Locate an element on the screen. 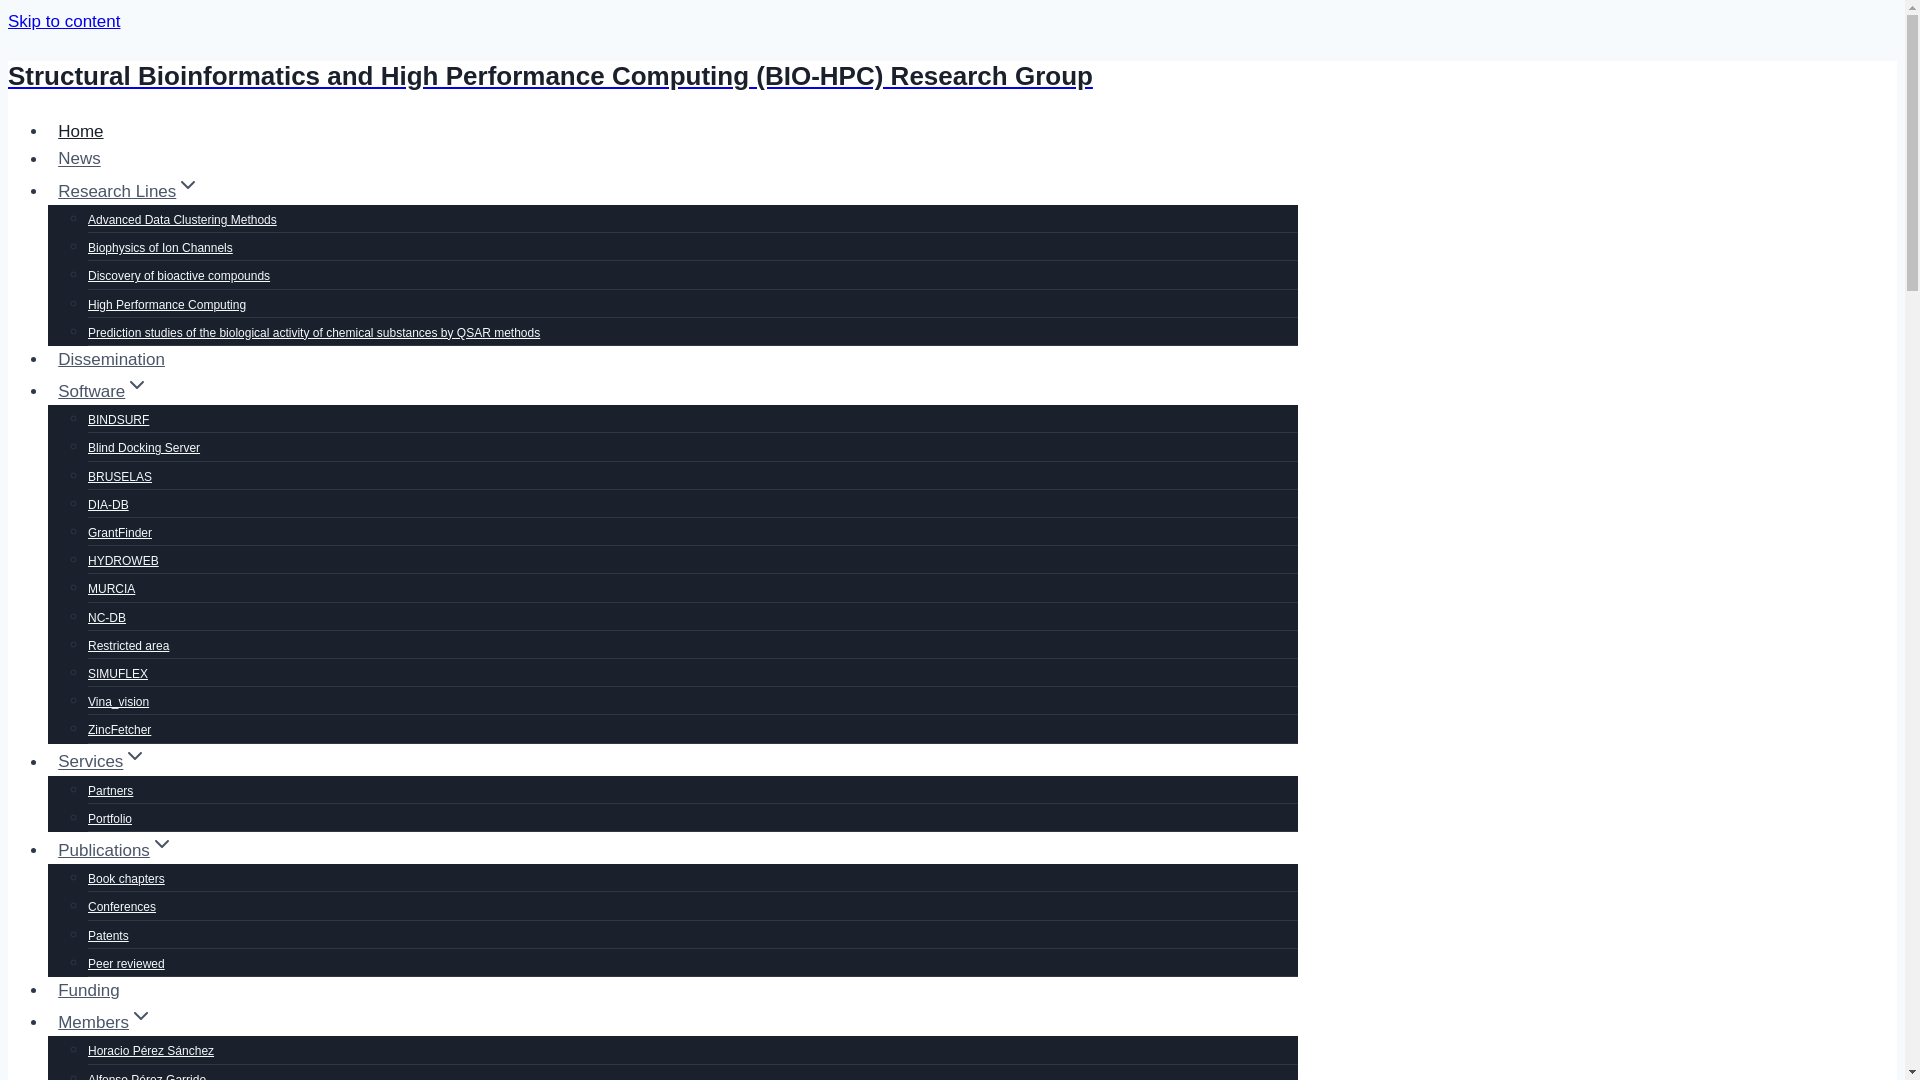 The width and height of the screenshot is (1920, 1080). Advanced Data Clustering Methods is located at coordinates (182, 219).